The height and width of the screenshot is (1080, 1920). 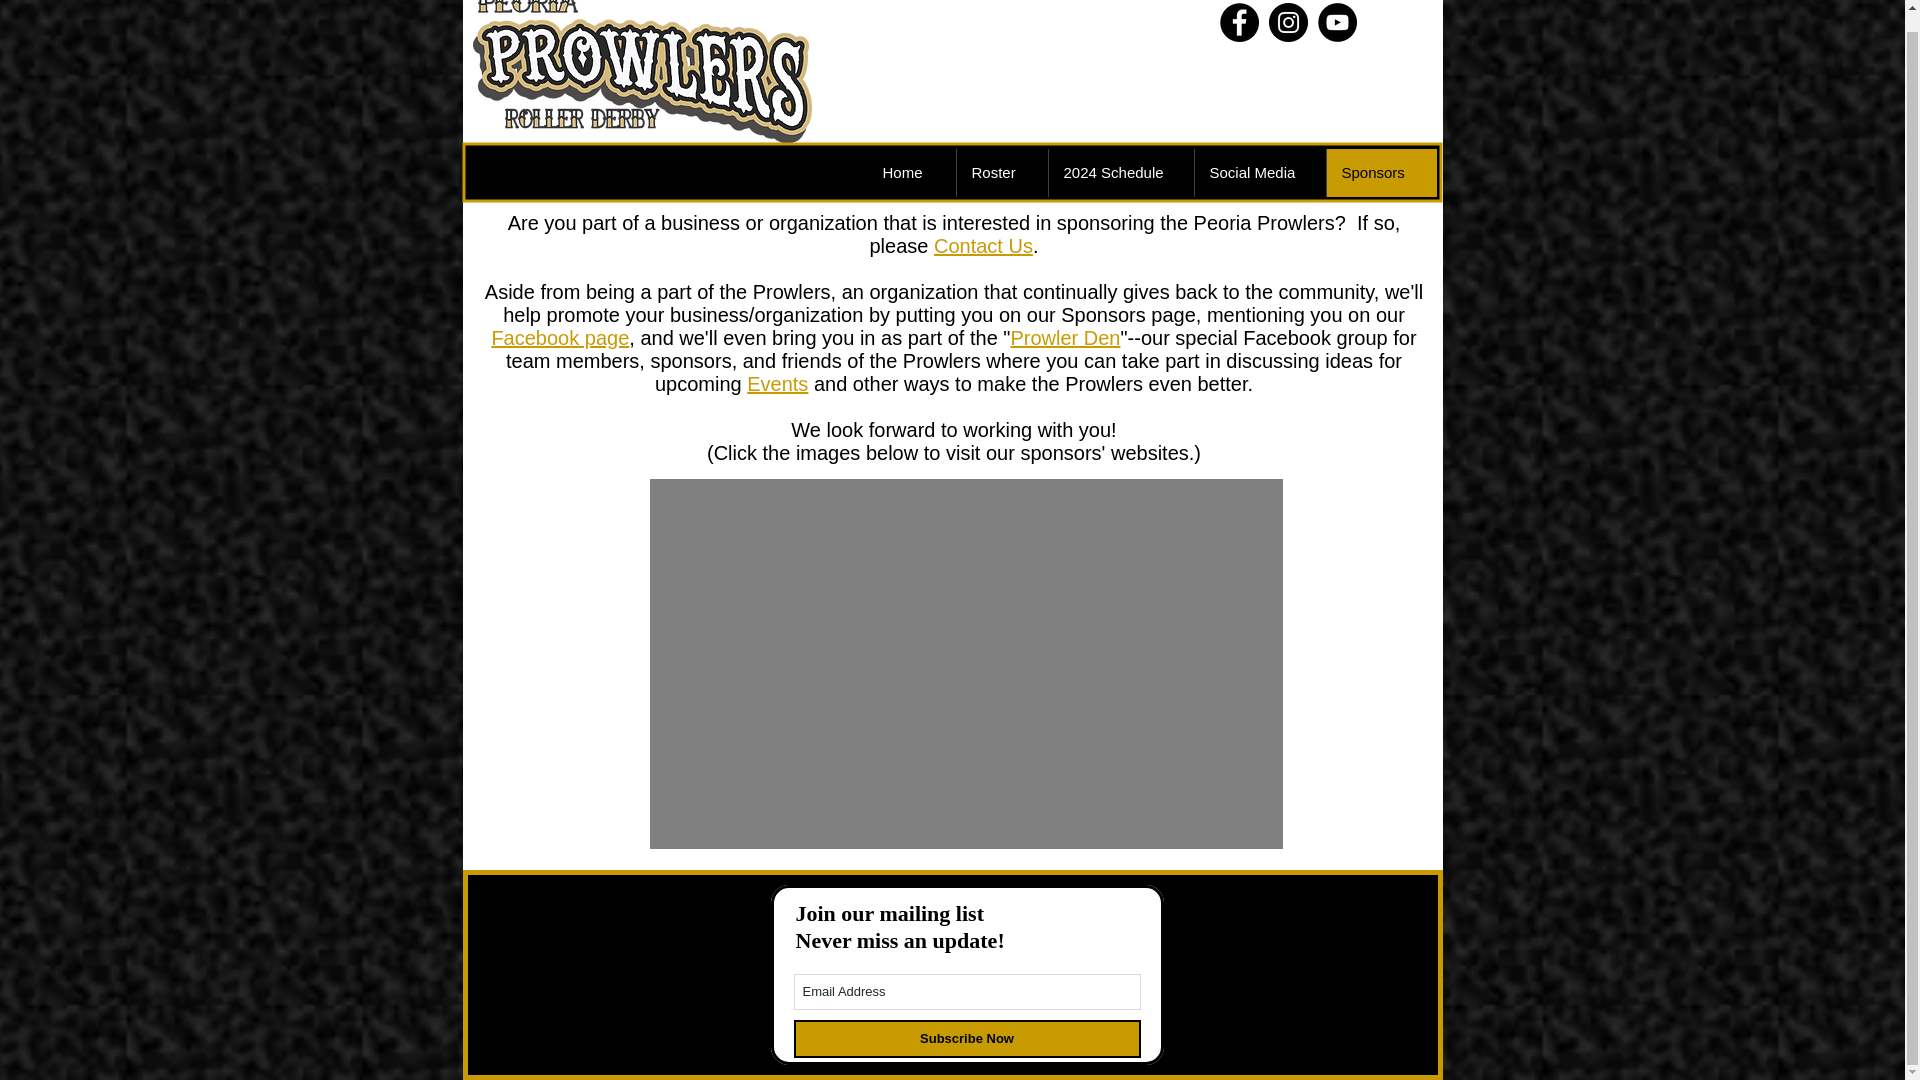 I want to click on Sponsors, so click(x=1381, y=172).